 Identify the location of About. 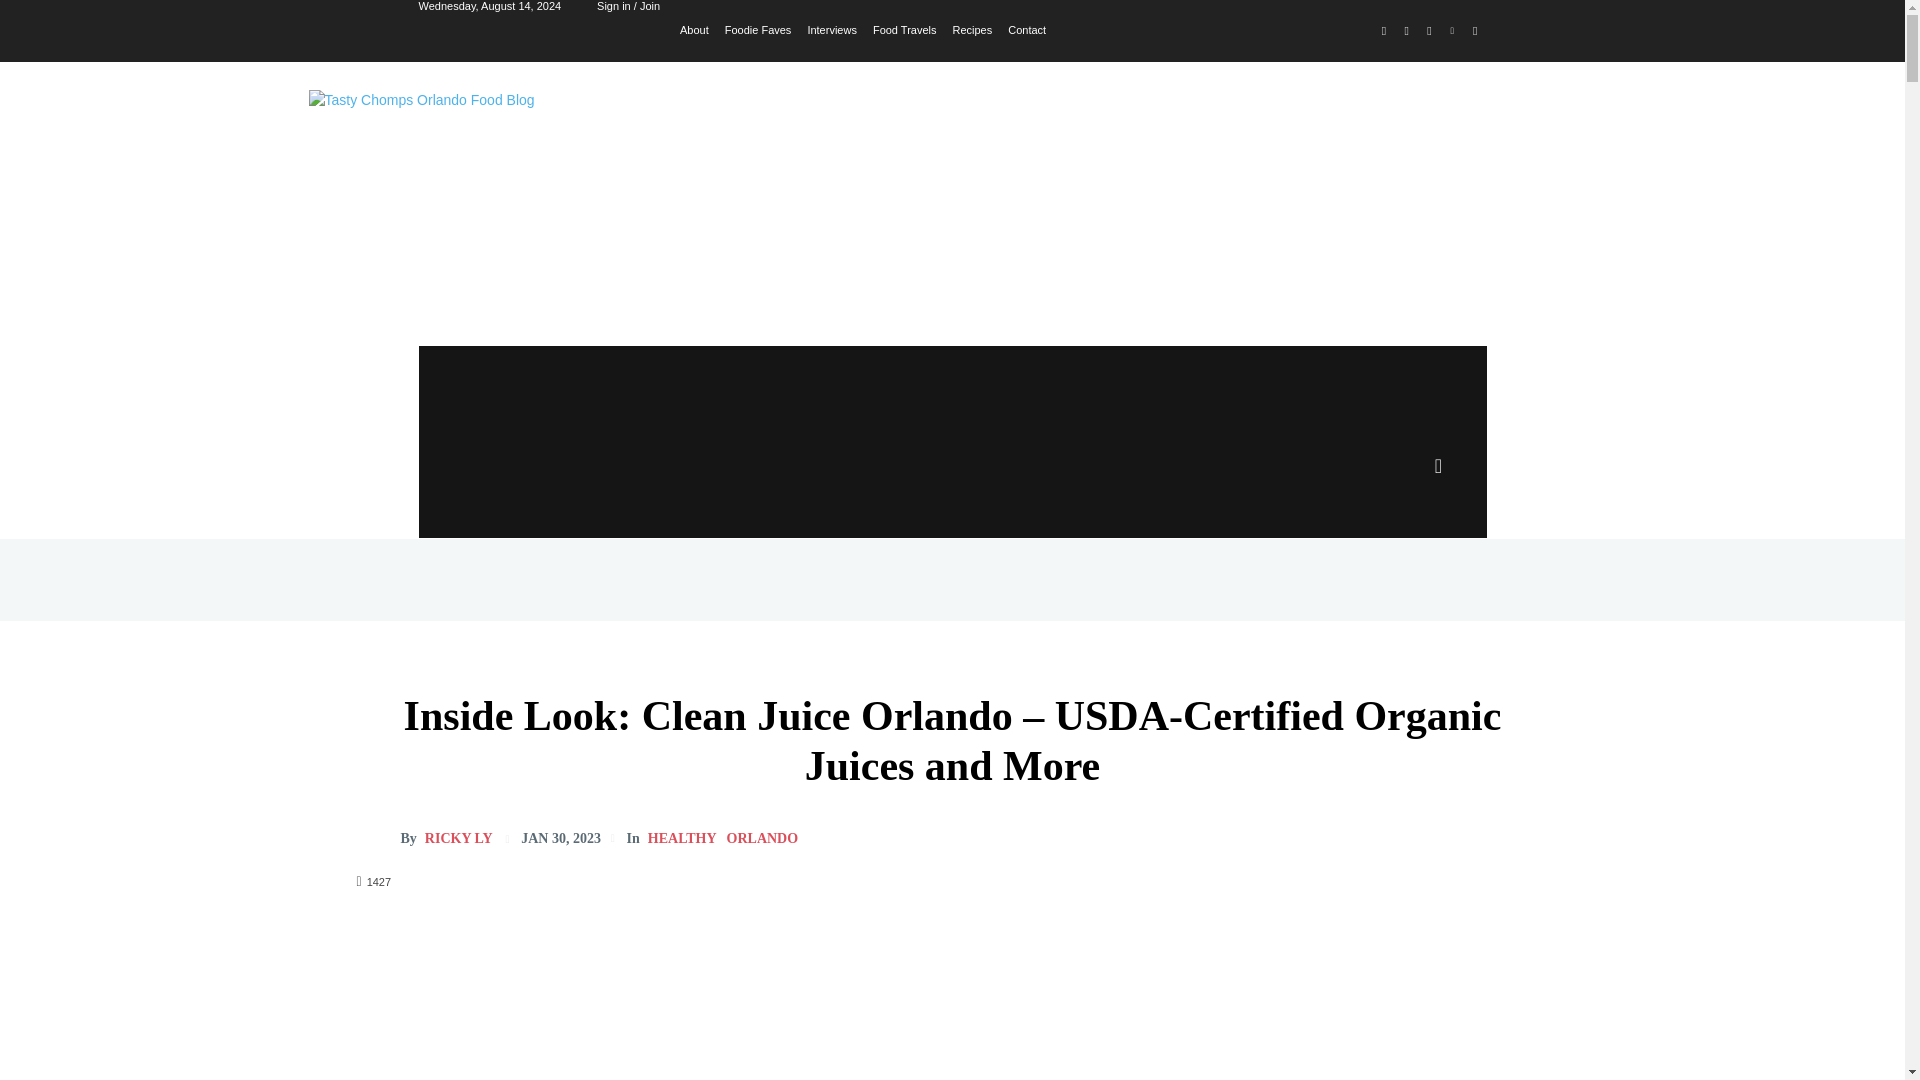
(694, 28).